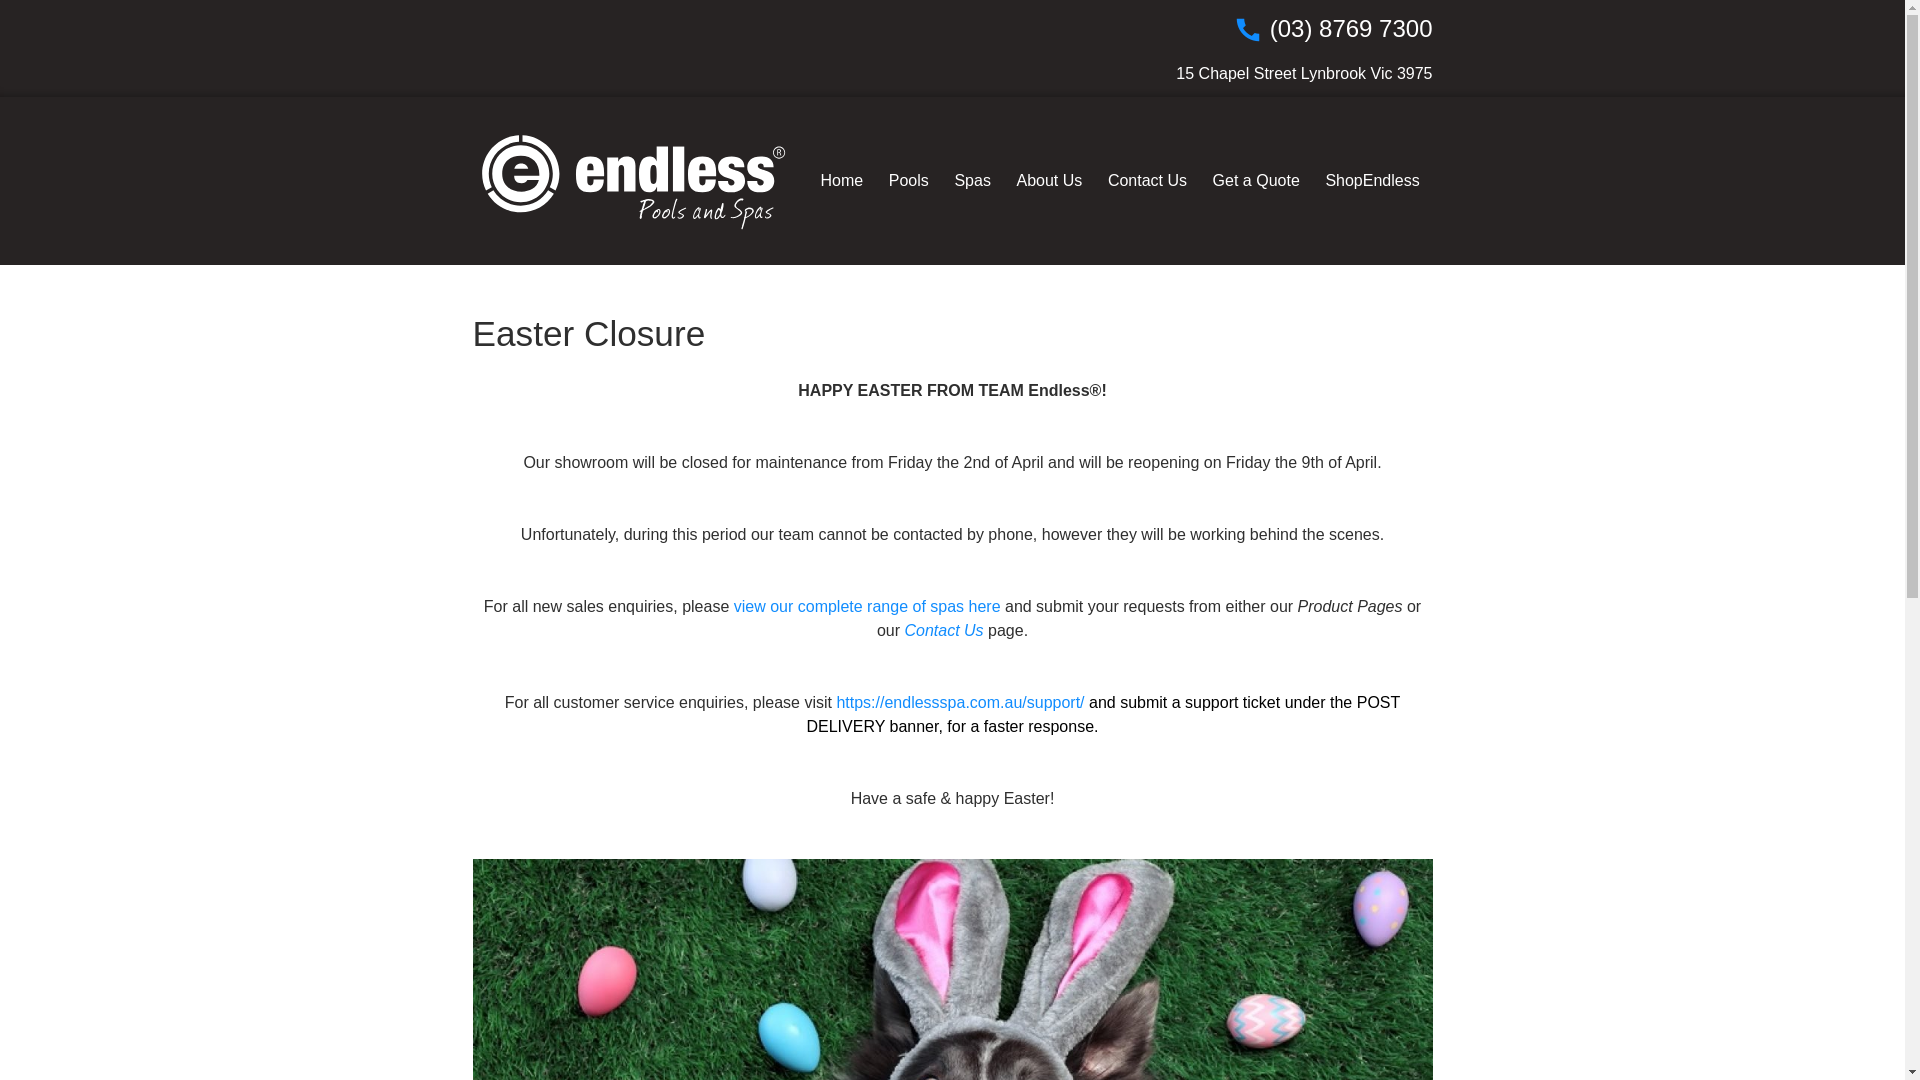 The width and height of the screenshot is (1920, 1080). What do you see at coordinates (973, 181) in the screenshot?
I see `Spas` at bounding box center [973, 181].